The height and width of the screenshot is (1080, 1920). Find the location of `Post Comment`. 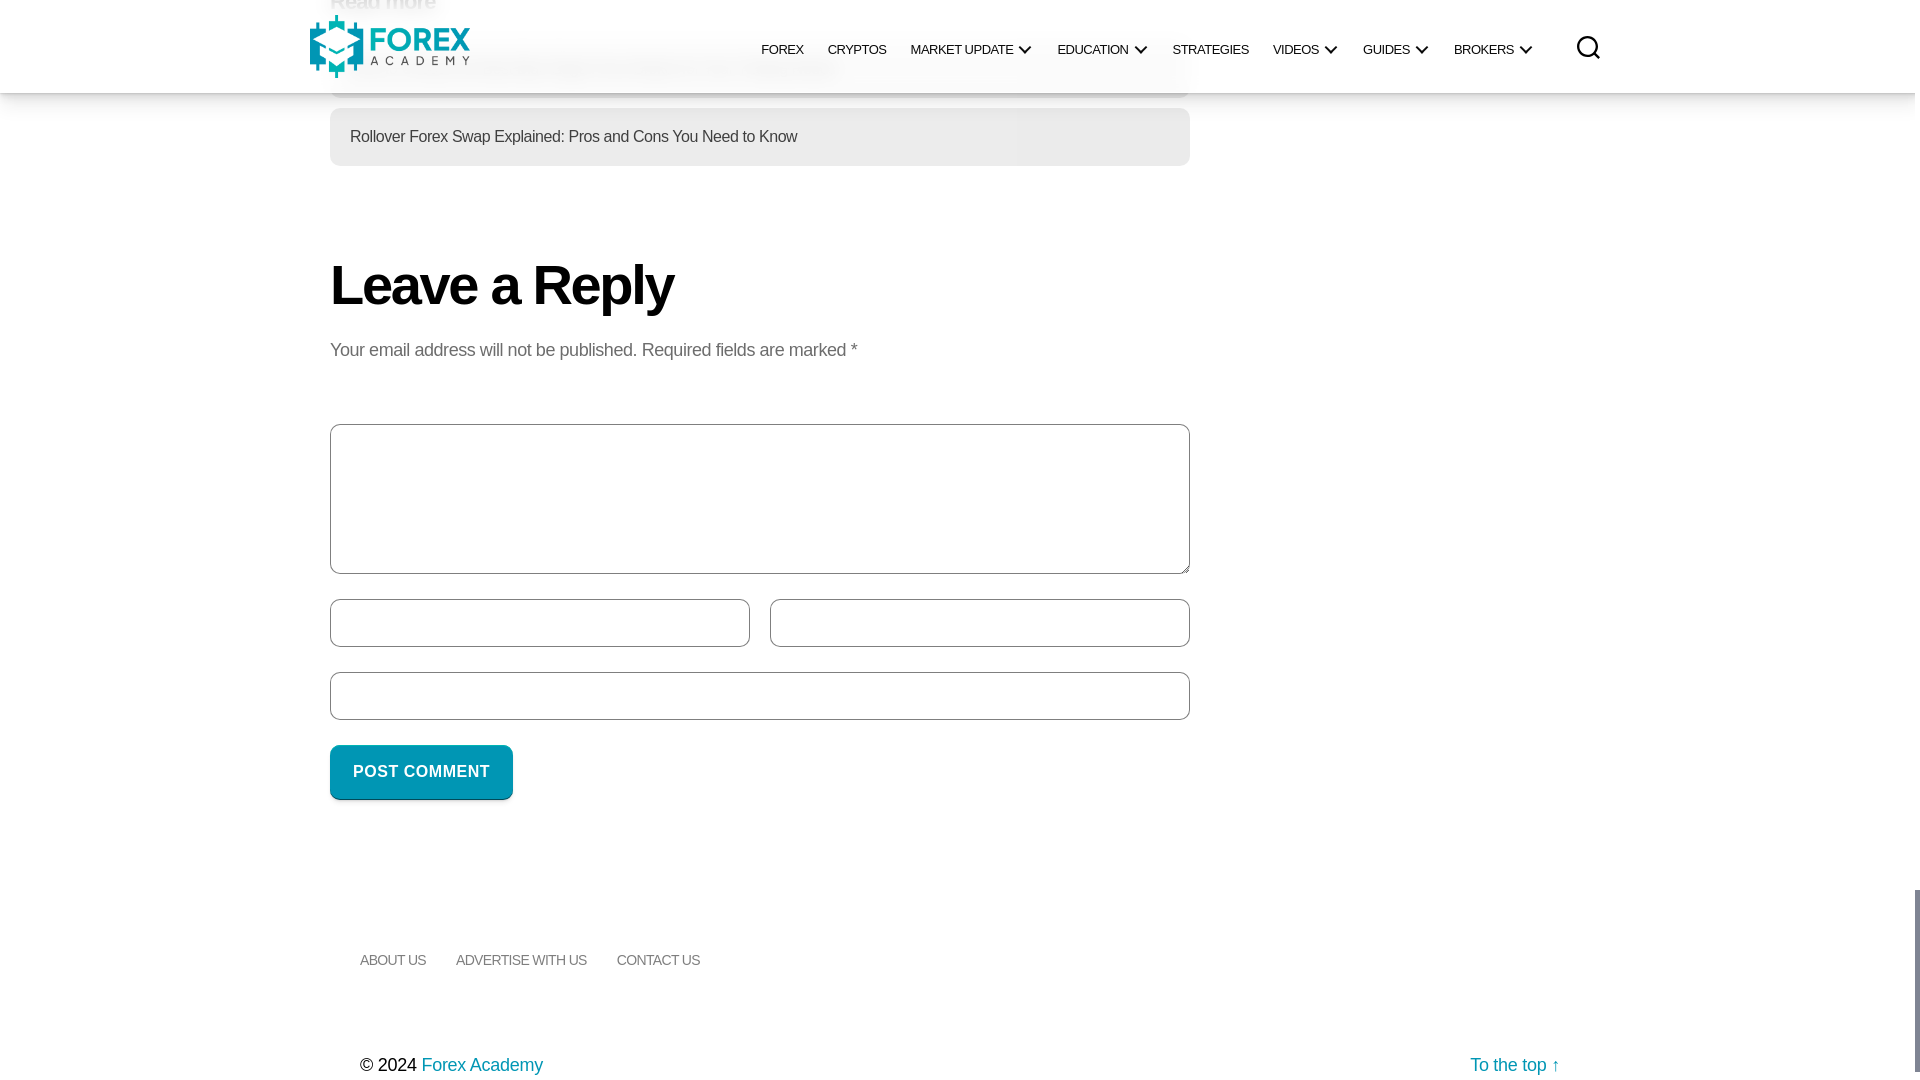

Post Comment is located at coordinates (421, 772).